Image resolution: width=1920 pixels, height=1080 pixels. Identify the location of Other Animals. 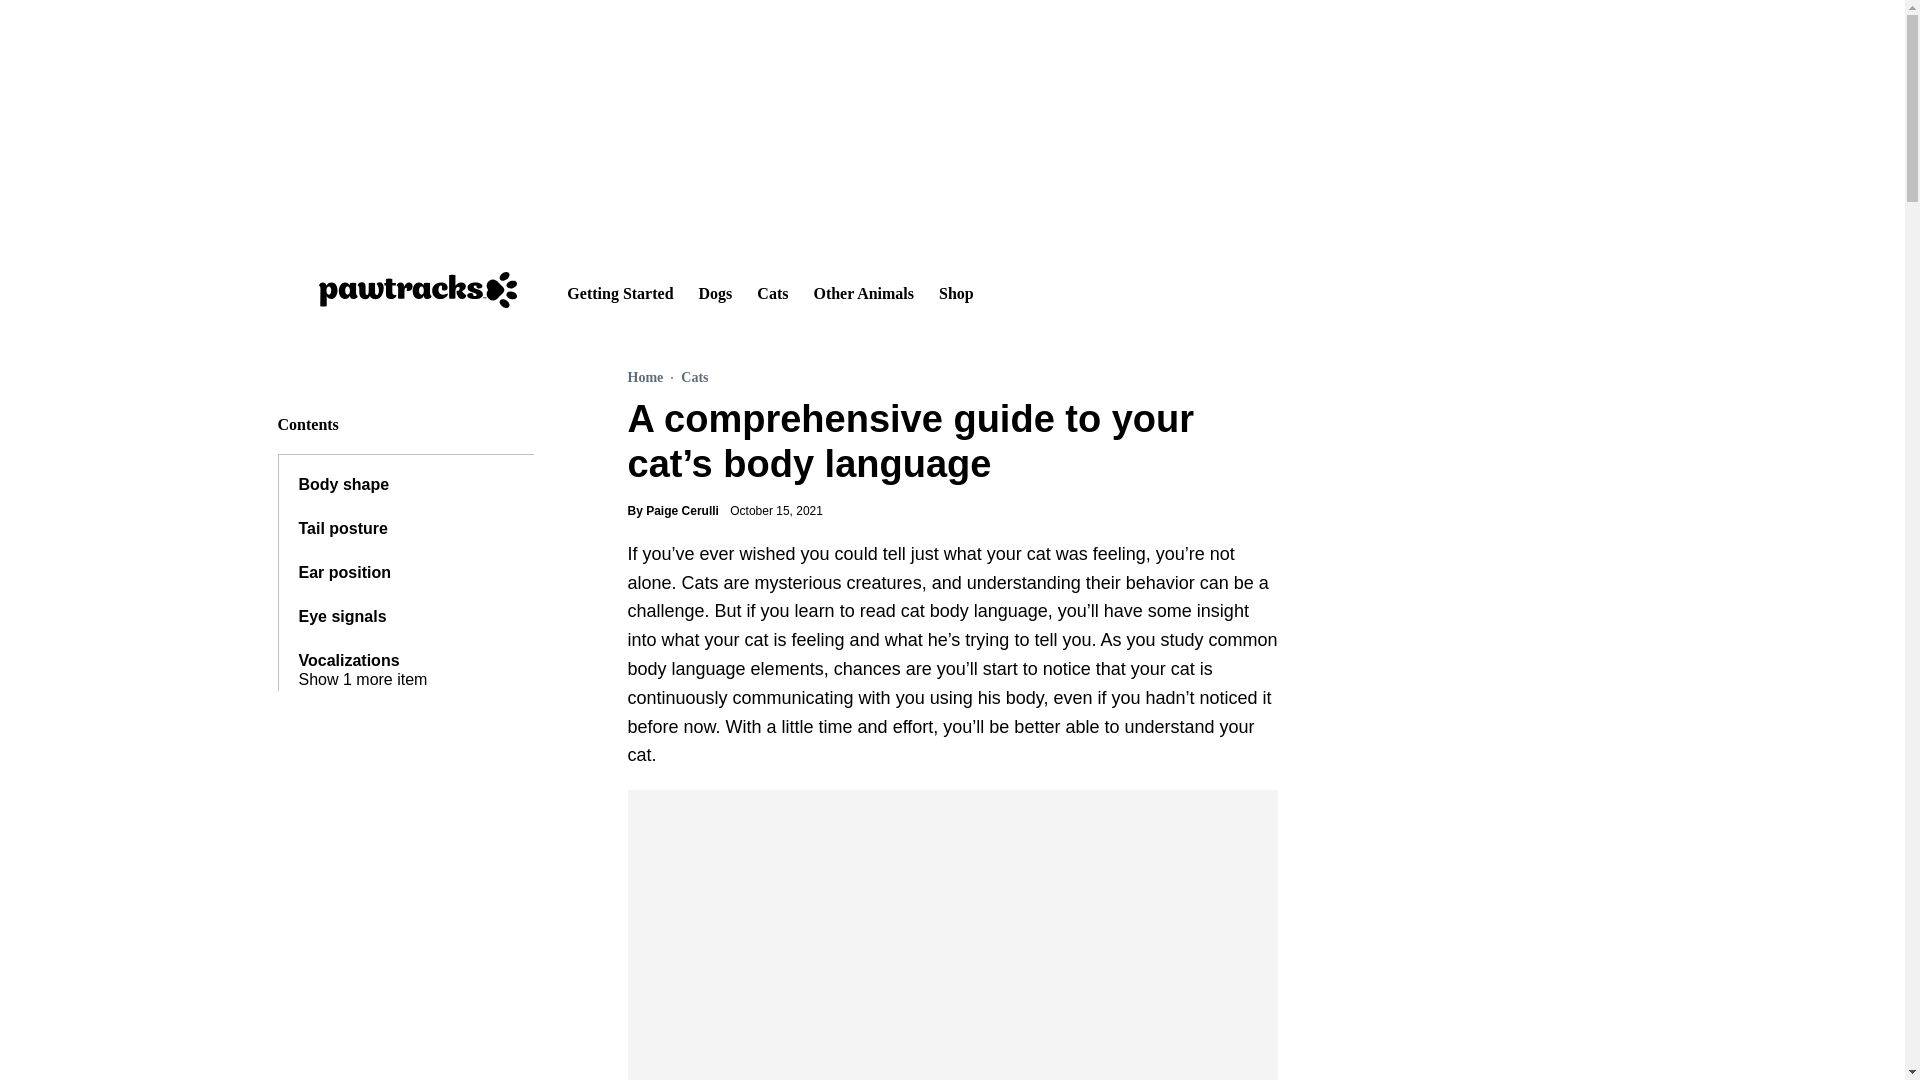
(862, 290).